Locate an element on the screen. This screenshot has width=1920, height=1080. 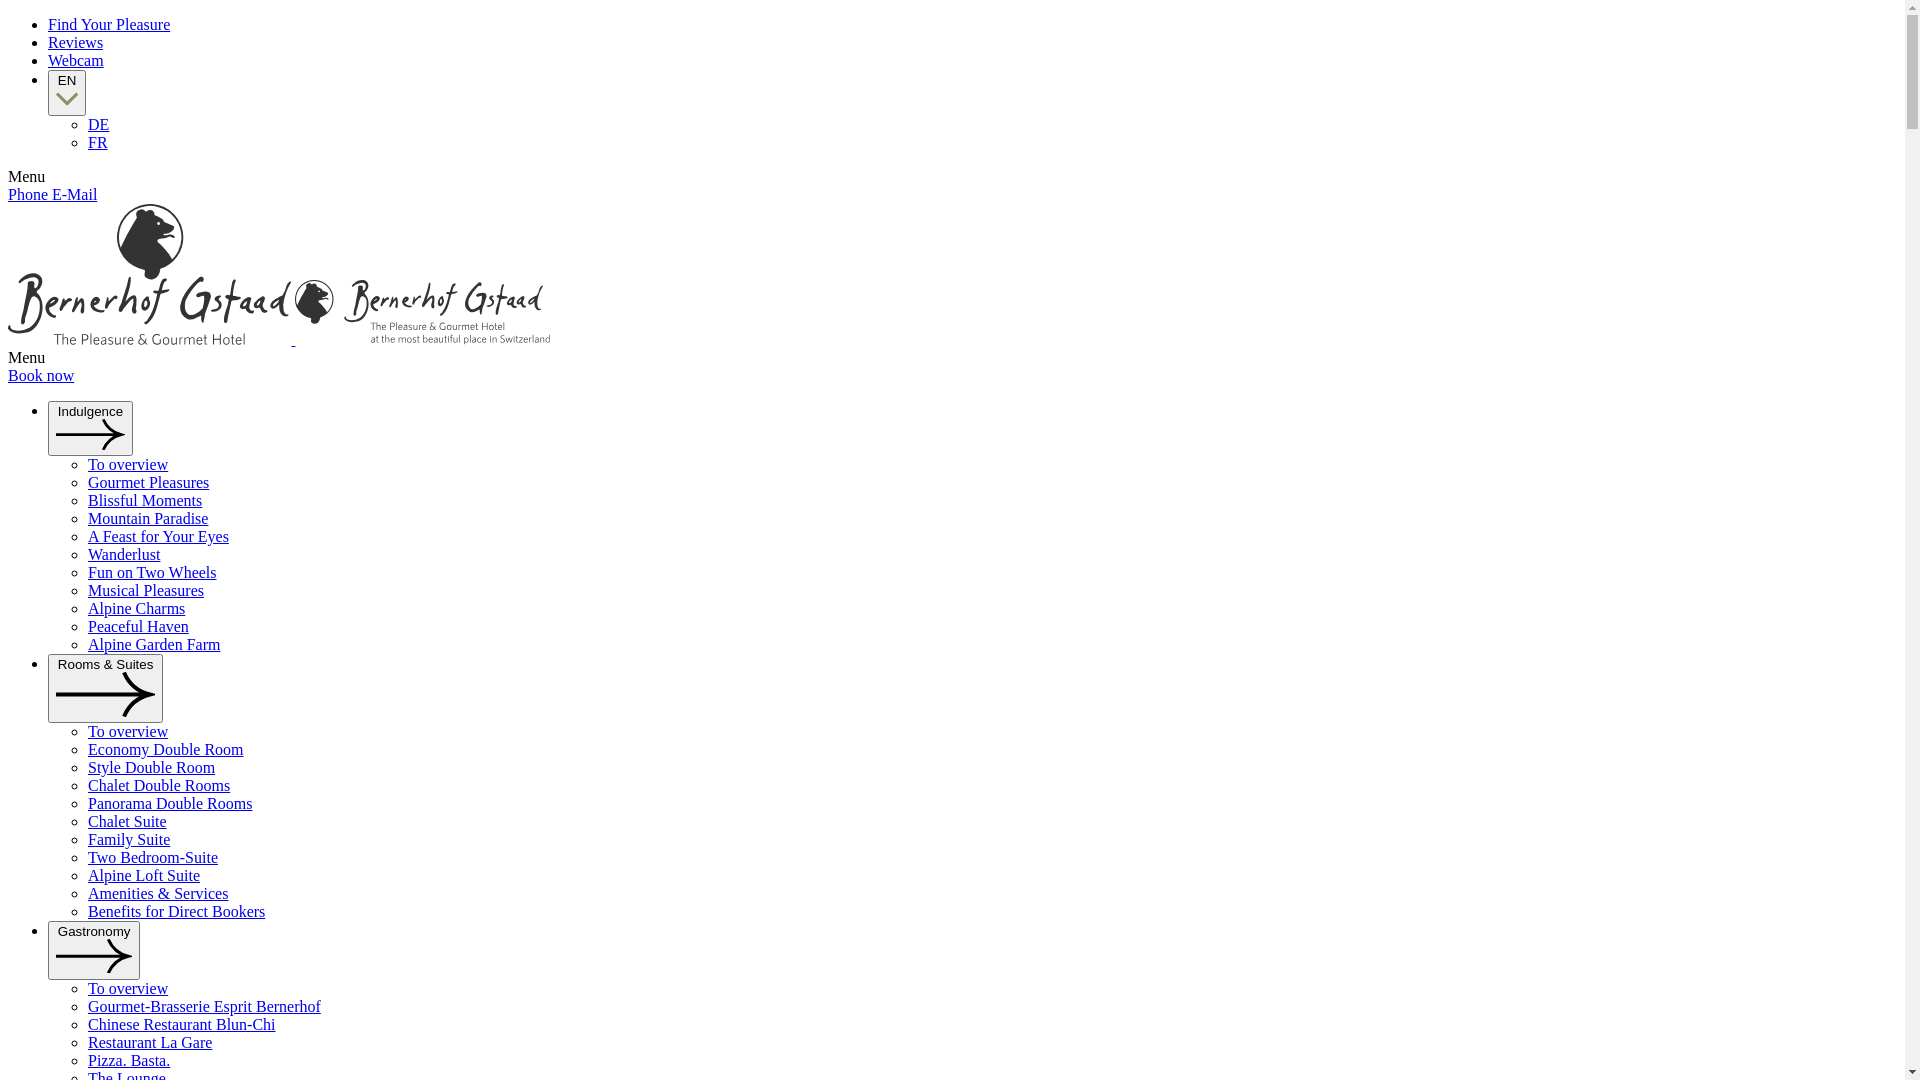
DE is located at coordinates (98, 124).